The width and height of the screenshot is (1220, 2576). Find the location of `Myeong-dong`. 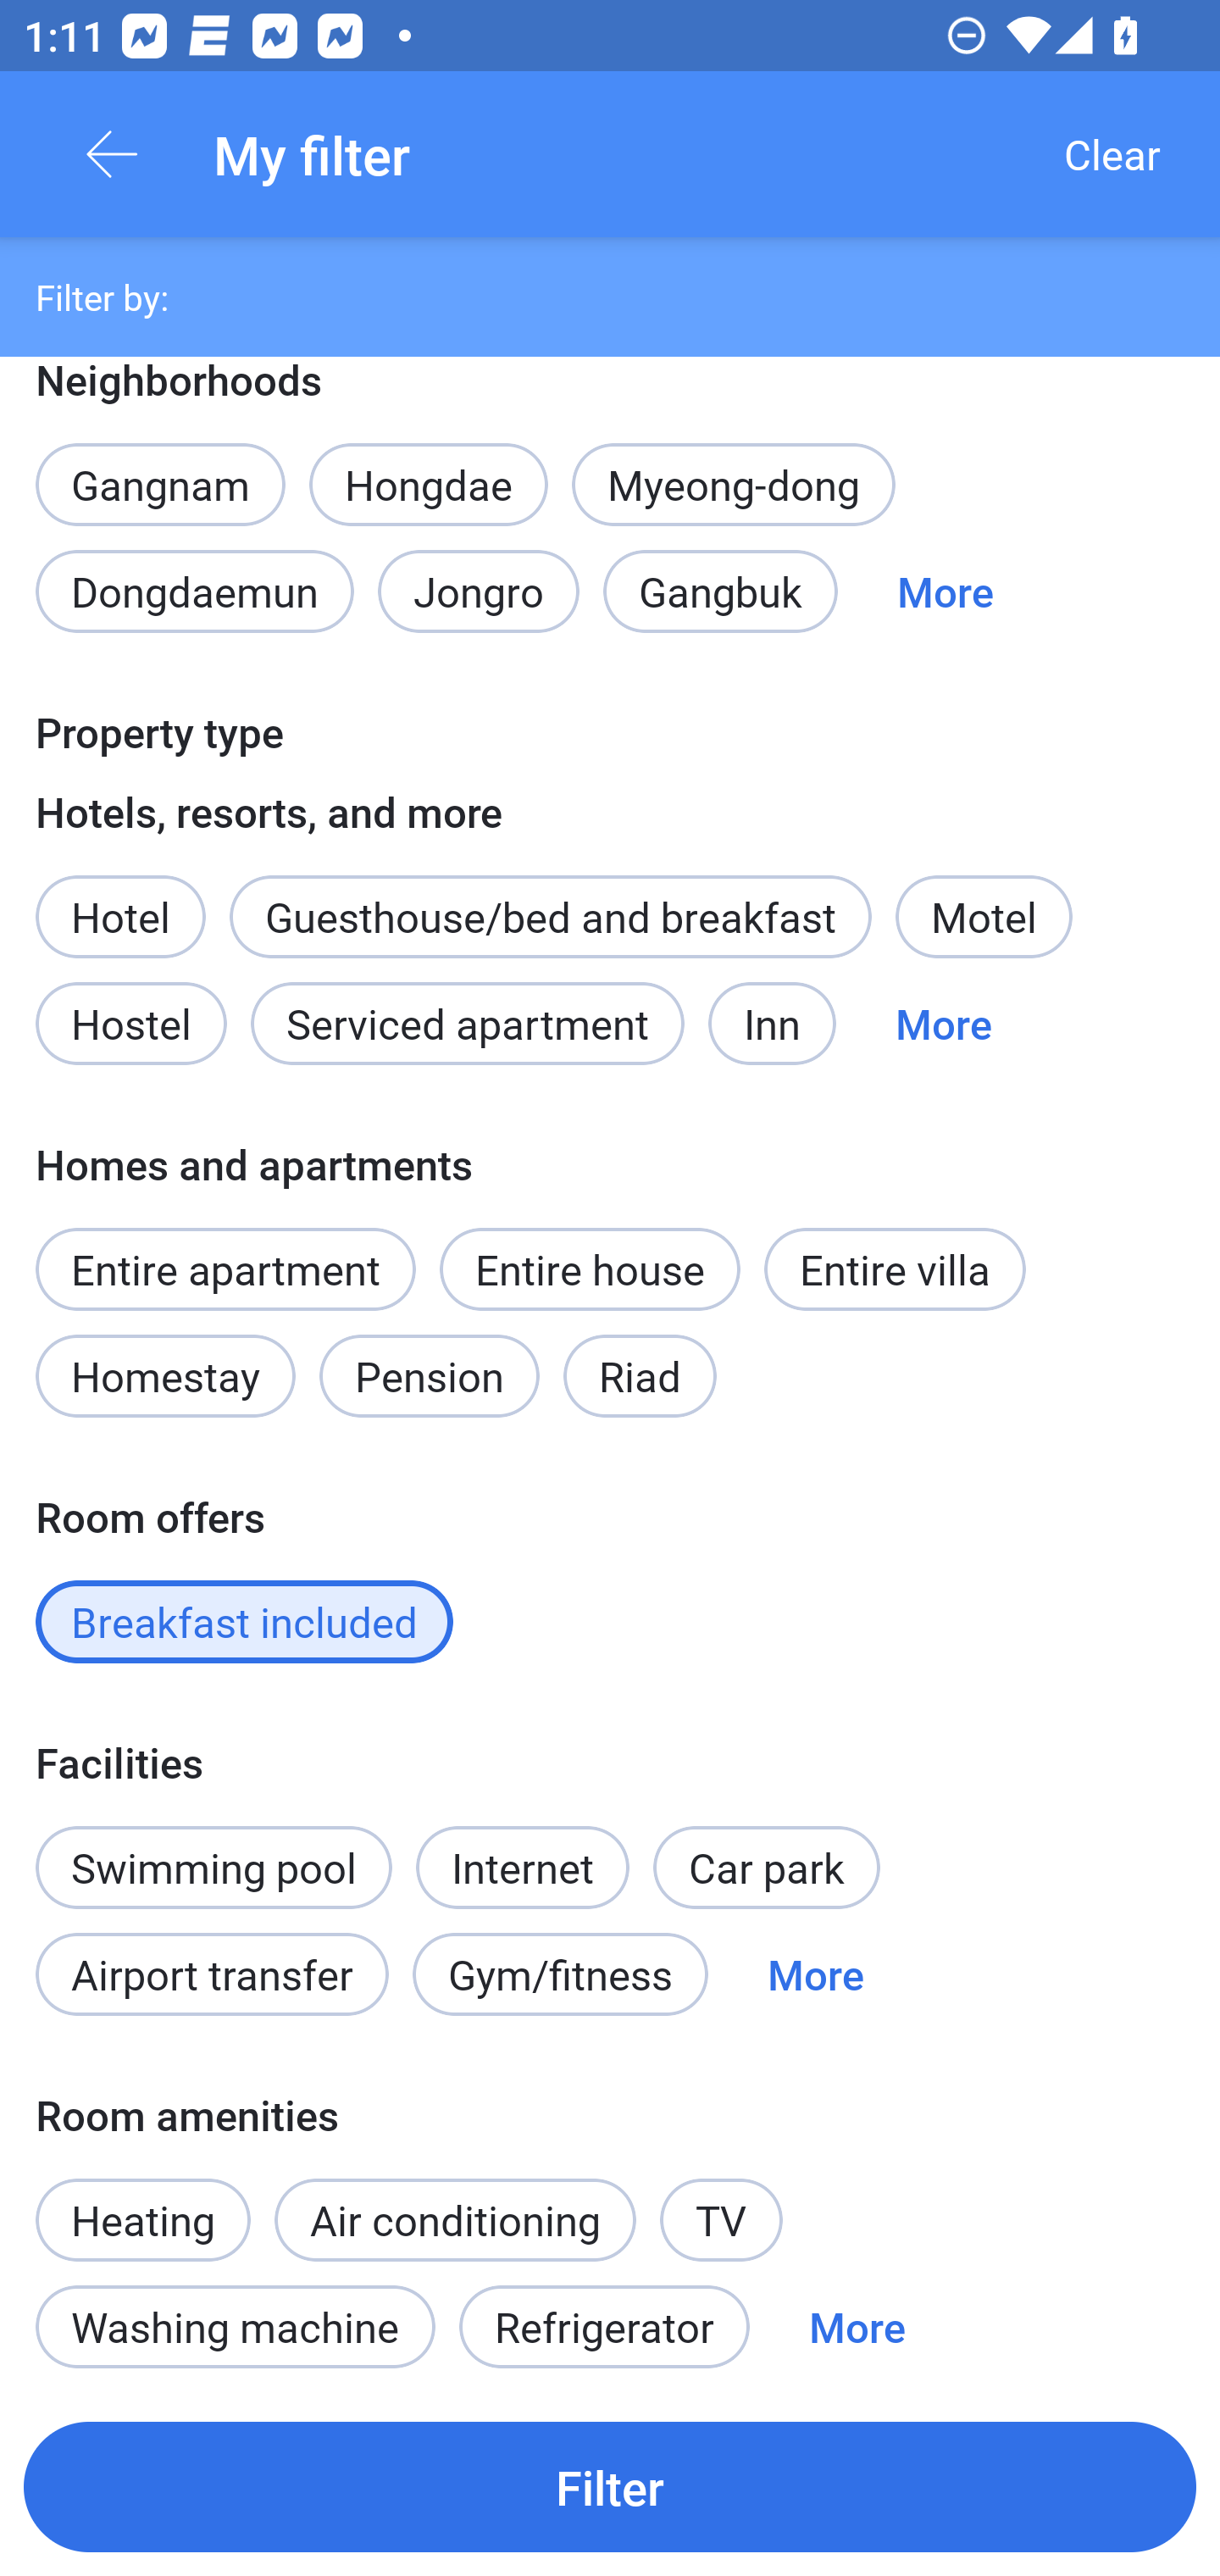

Myeong-dong is located at coordinates (734, 485).